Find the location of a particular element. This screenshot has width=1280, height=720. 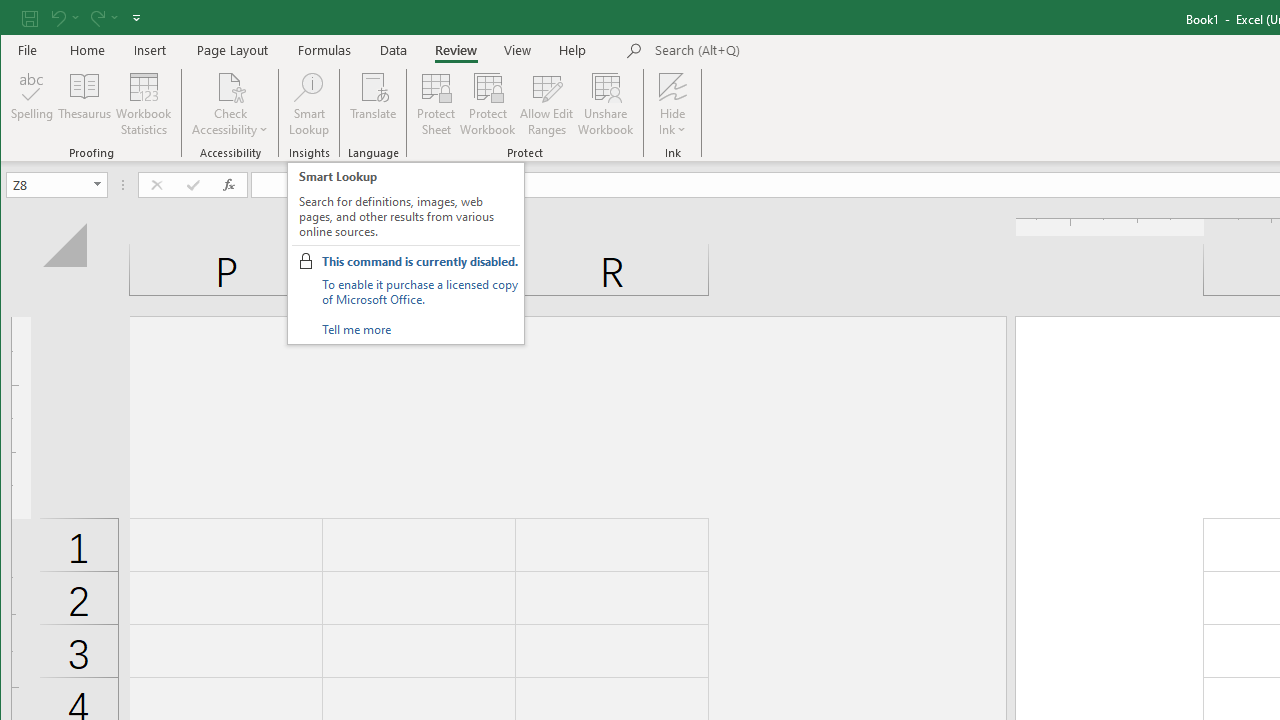

This command is currently disabled. is located at coordinates (420, 261).